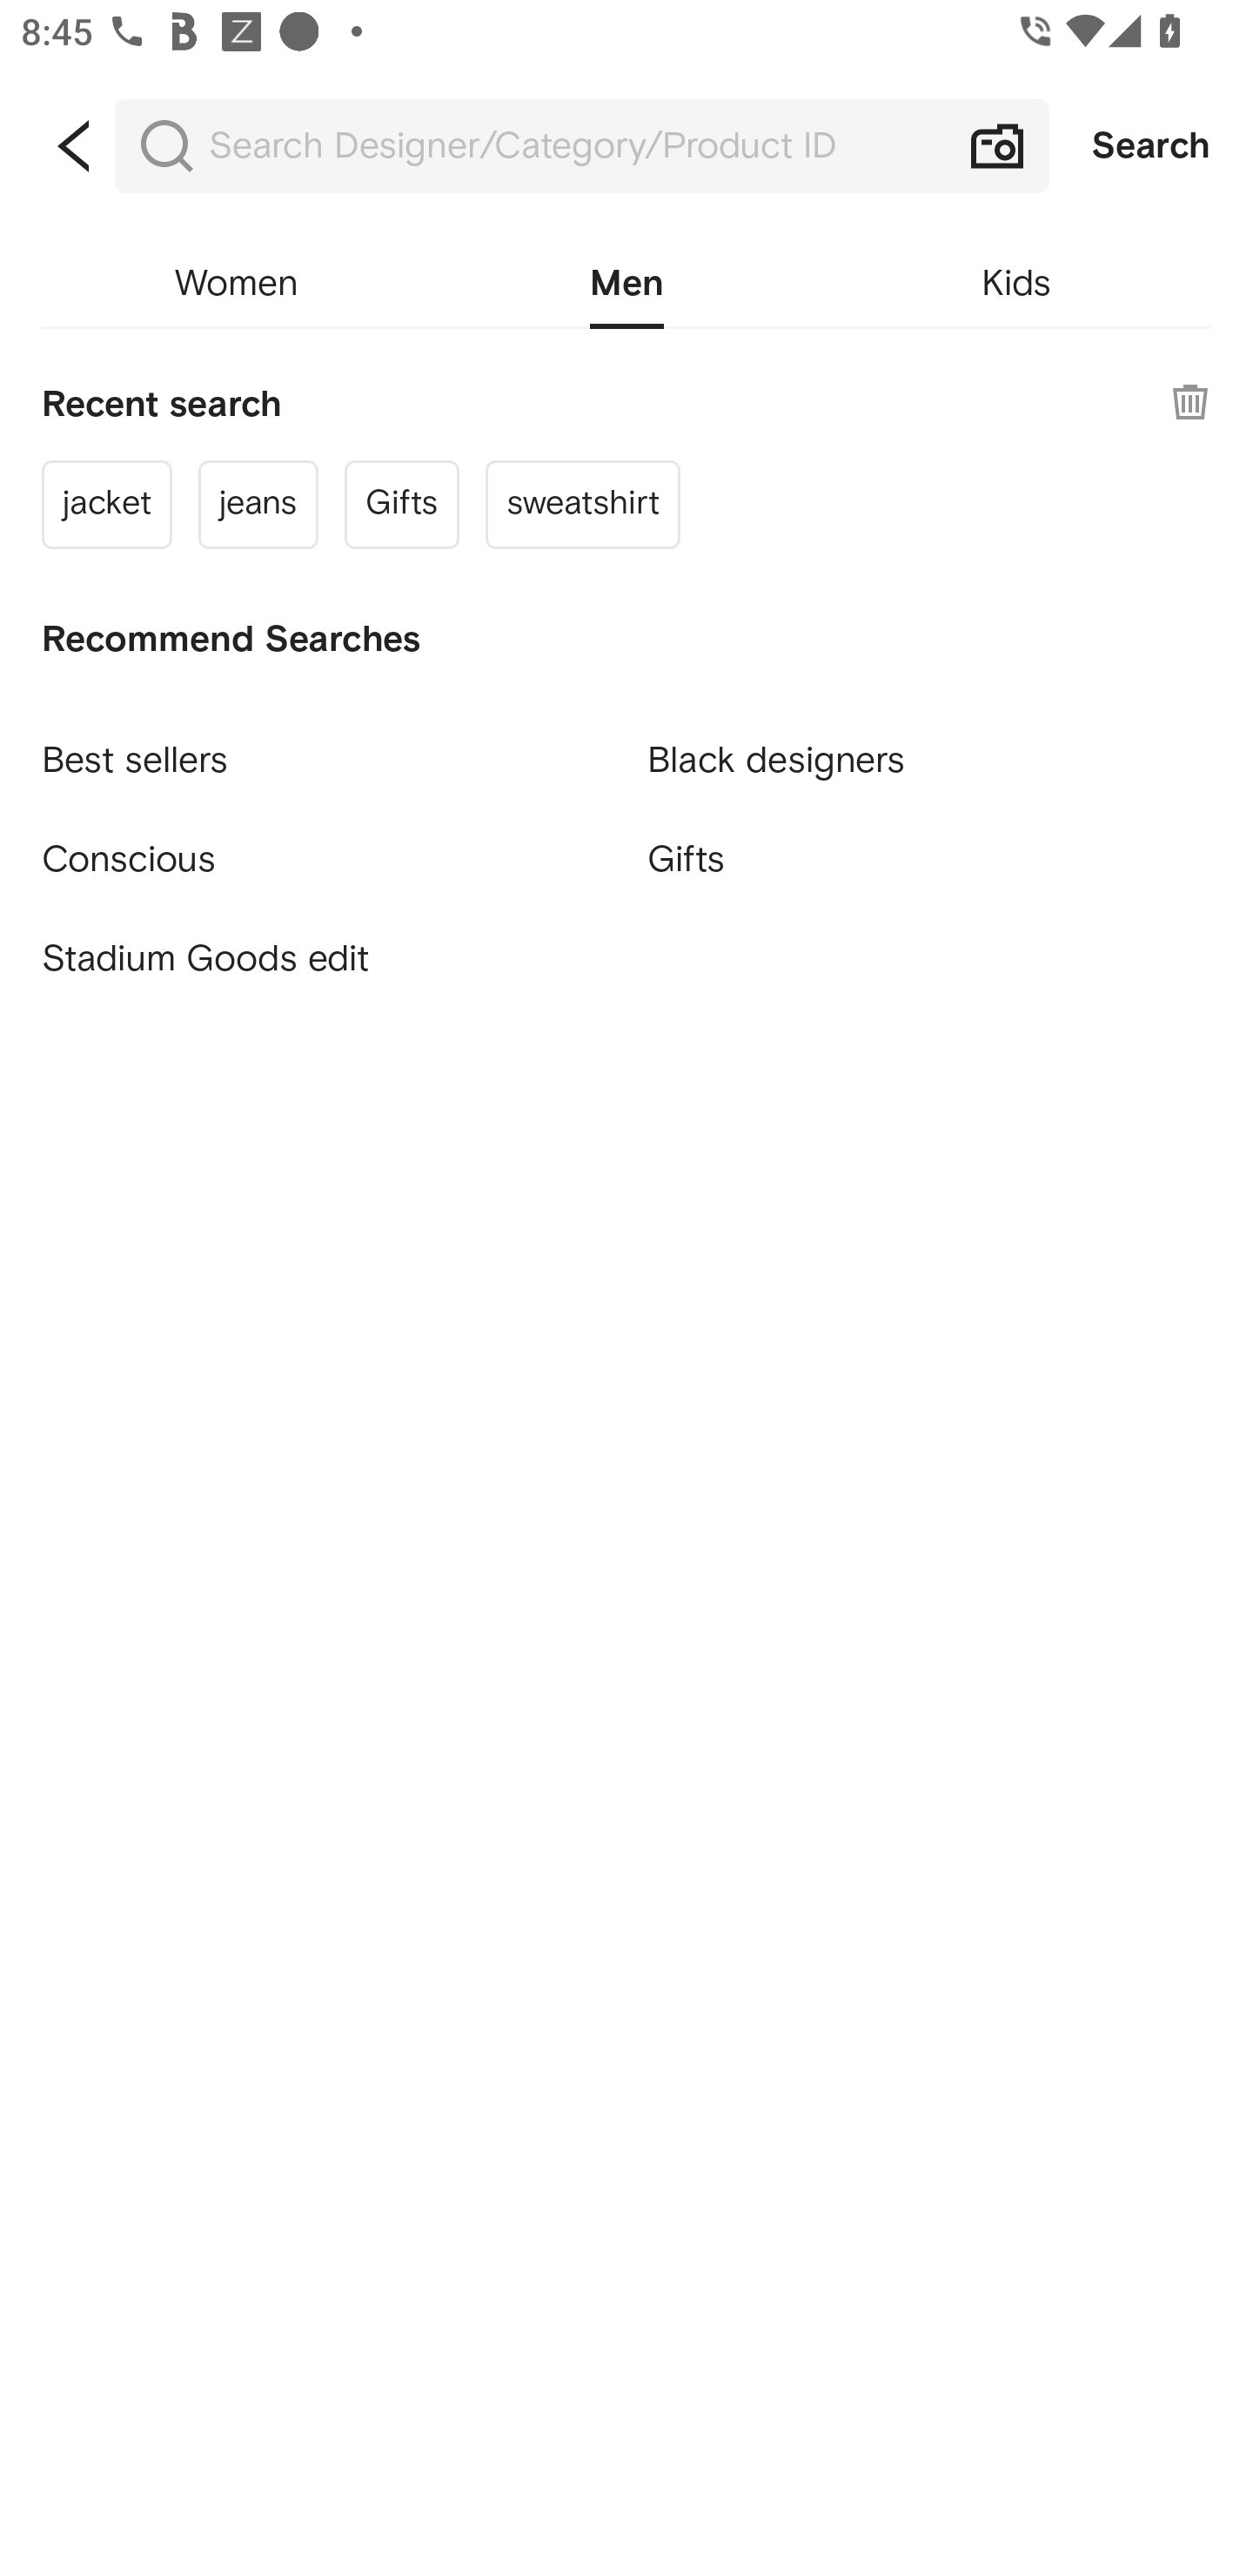  Describe the element at coordinates (402, 503) in the screenshot. I see `Gifts` at that location.